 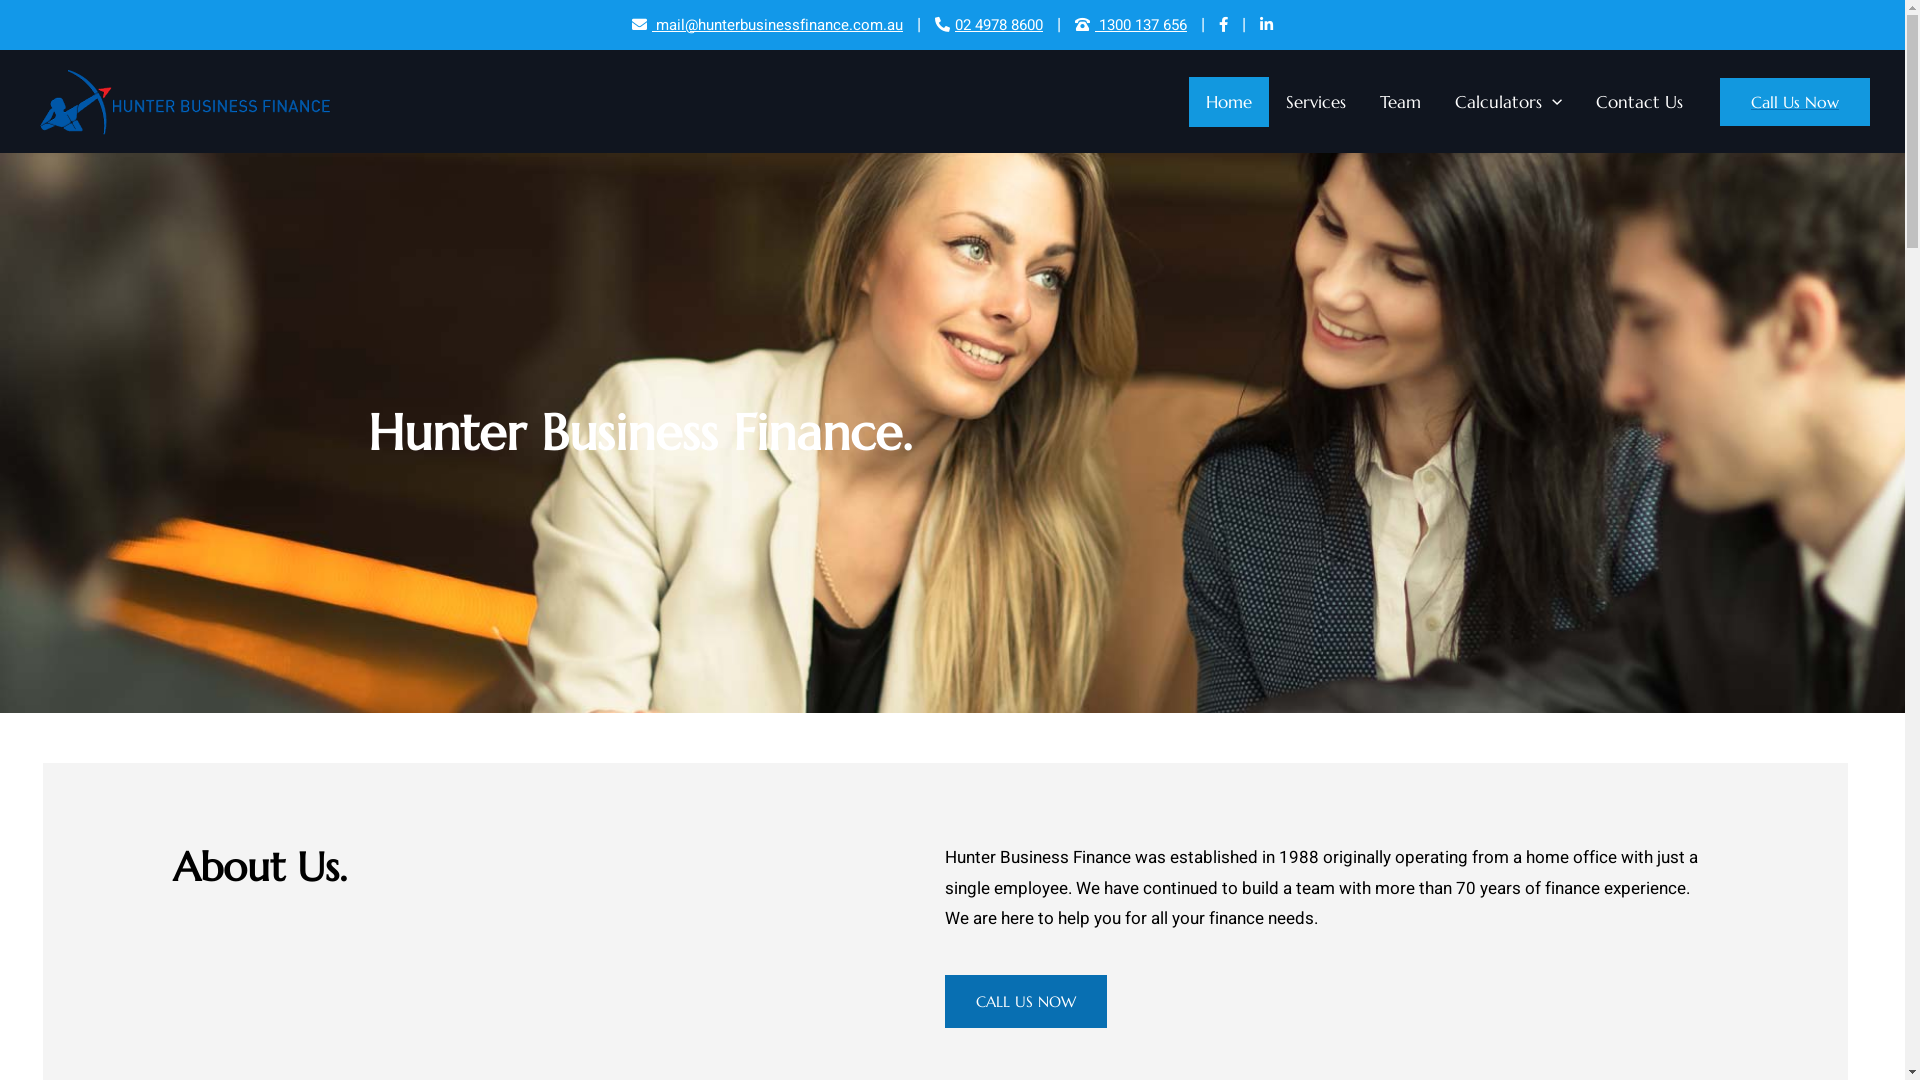 What do you see at coordinates (1508, 101) in the screenshot?
I see `Calculators` at bounding box center [1508, 101].